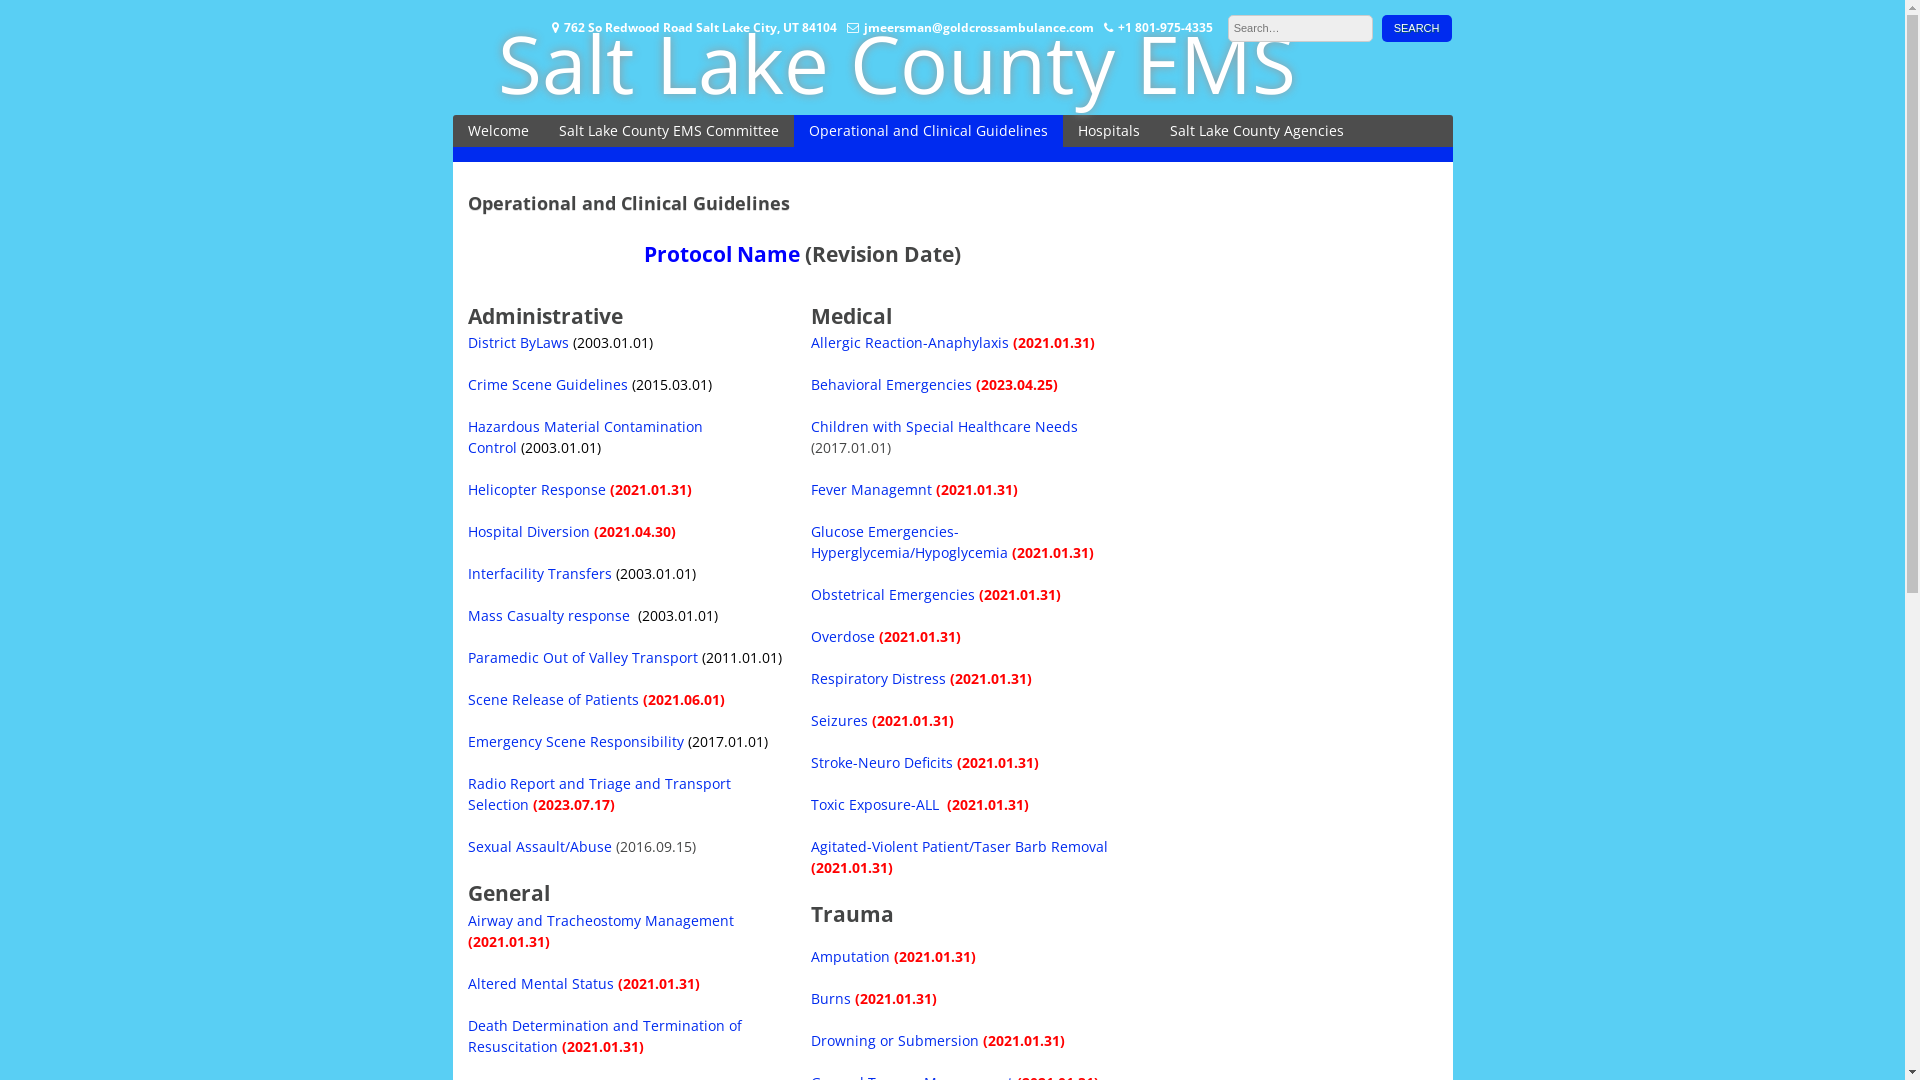 The height and width of the screenshot is (1080, 1920). What do you see at coordinates (529, 532) in the screenshot?
I see `Hospital Diversion` at bounding box center [529, 532].